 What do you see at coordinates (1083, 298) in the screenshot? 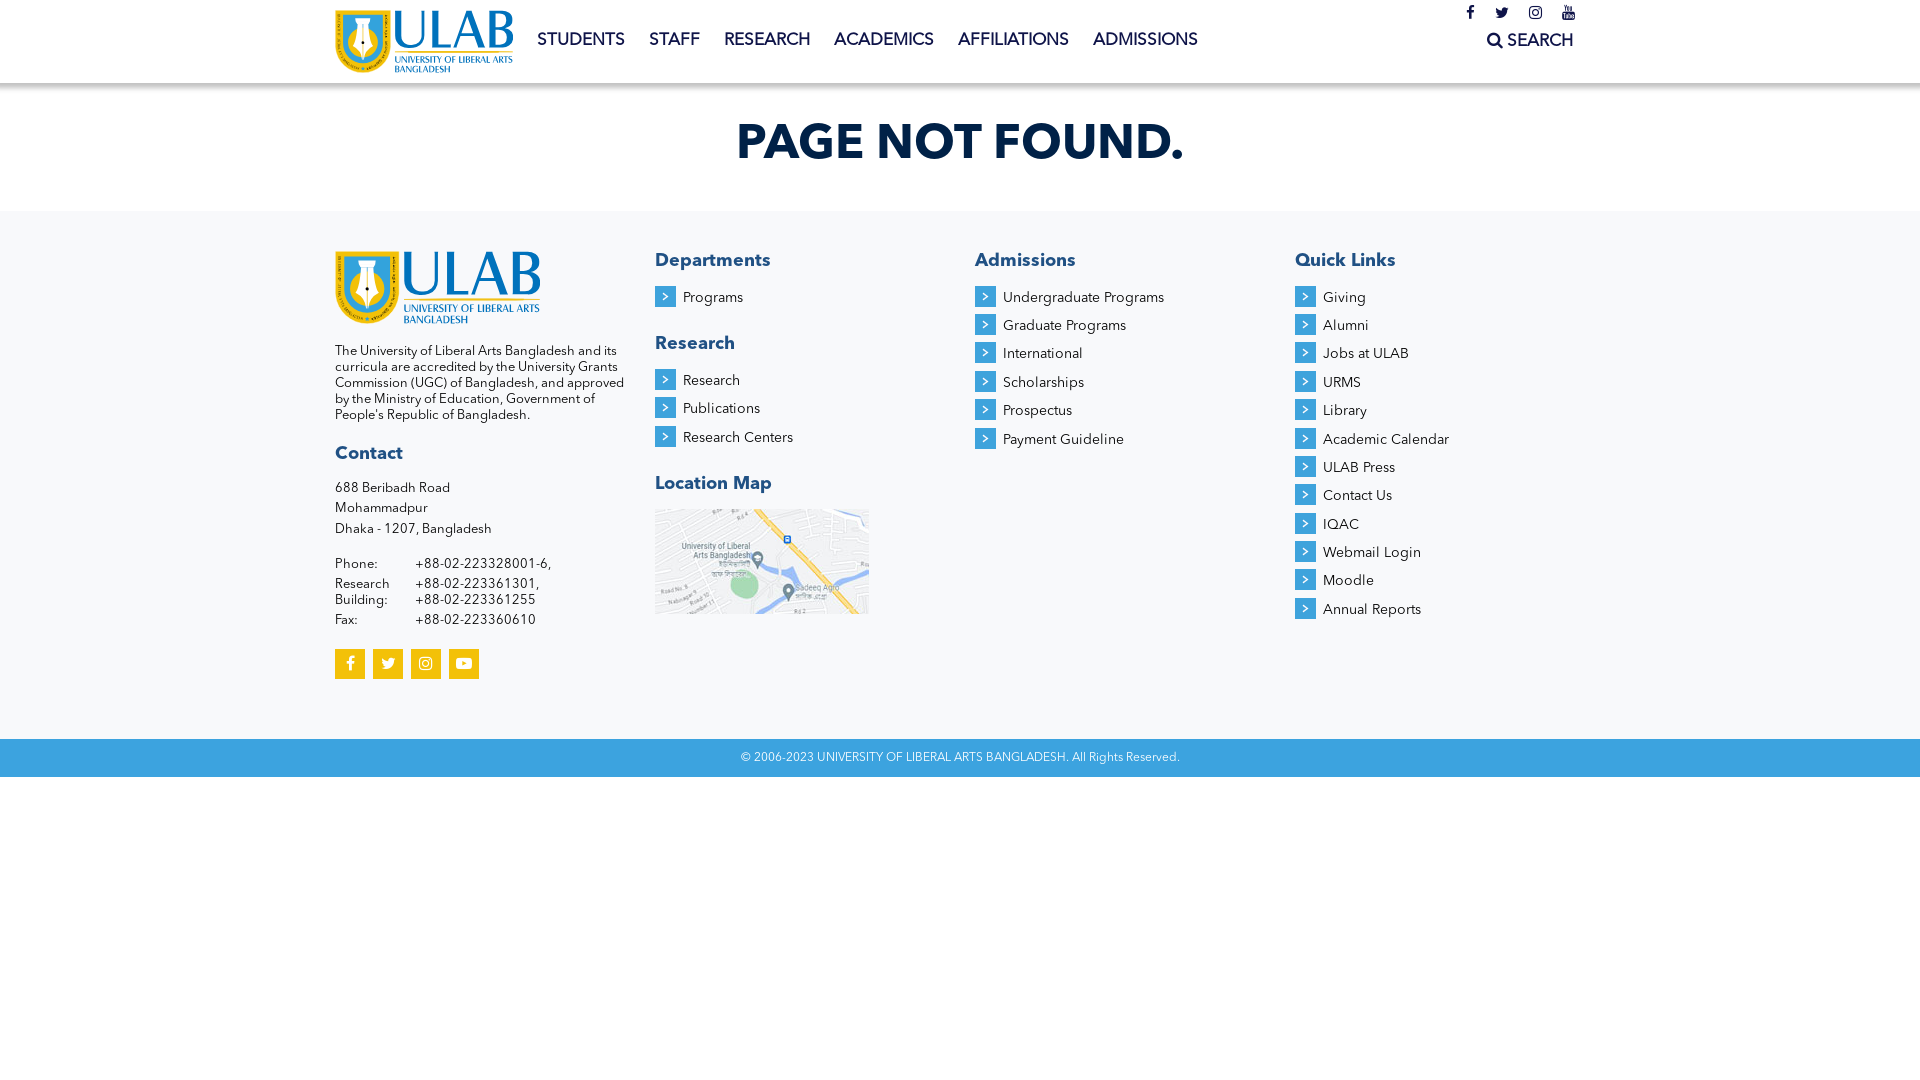
I see `Undergraduate Programs` at bounding box center [1083, 298].